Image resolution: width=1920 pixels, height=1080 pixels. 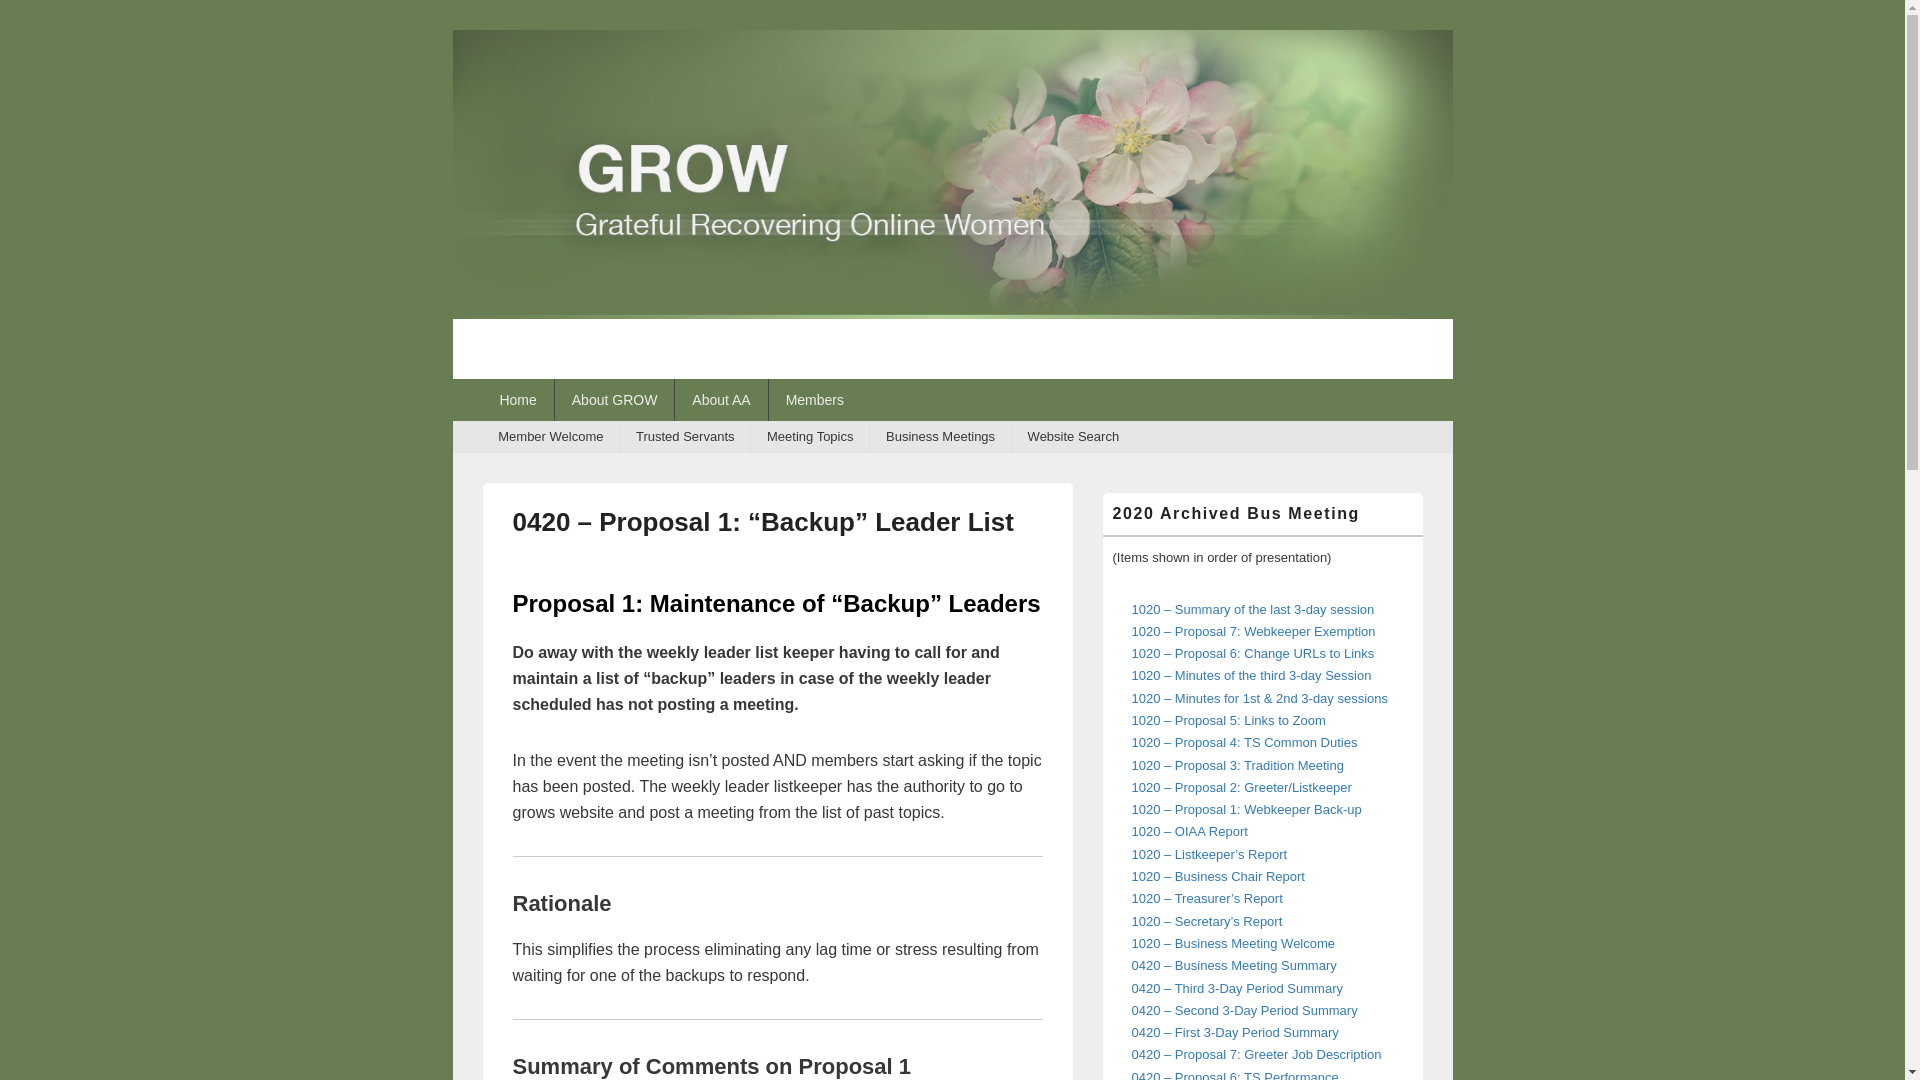 I want to click on Members, so click(x=814, y=400).